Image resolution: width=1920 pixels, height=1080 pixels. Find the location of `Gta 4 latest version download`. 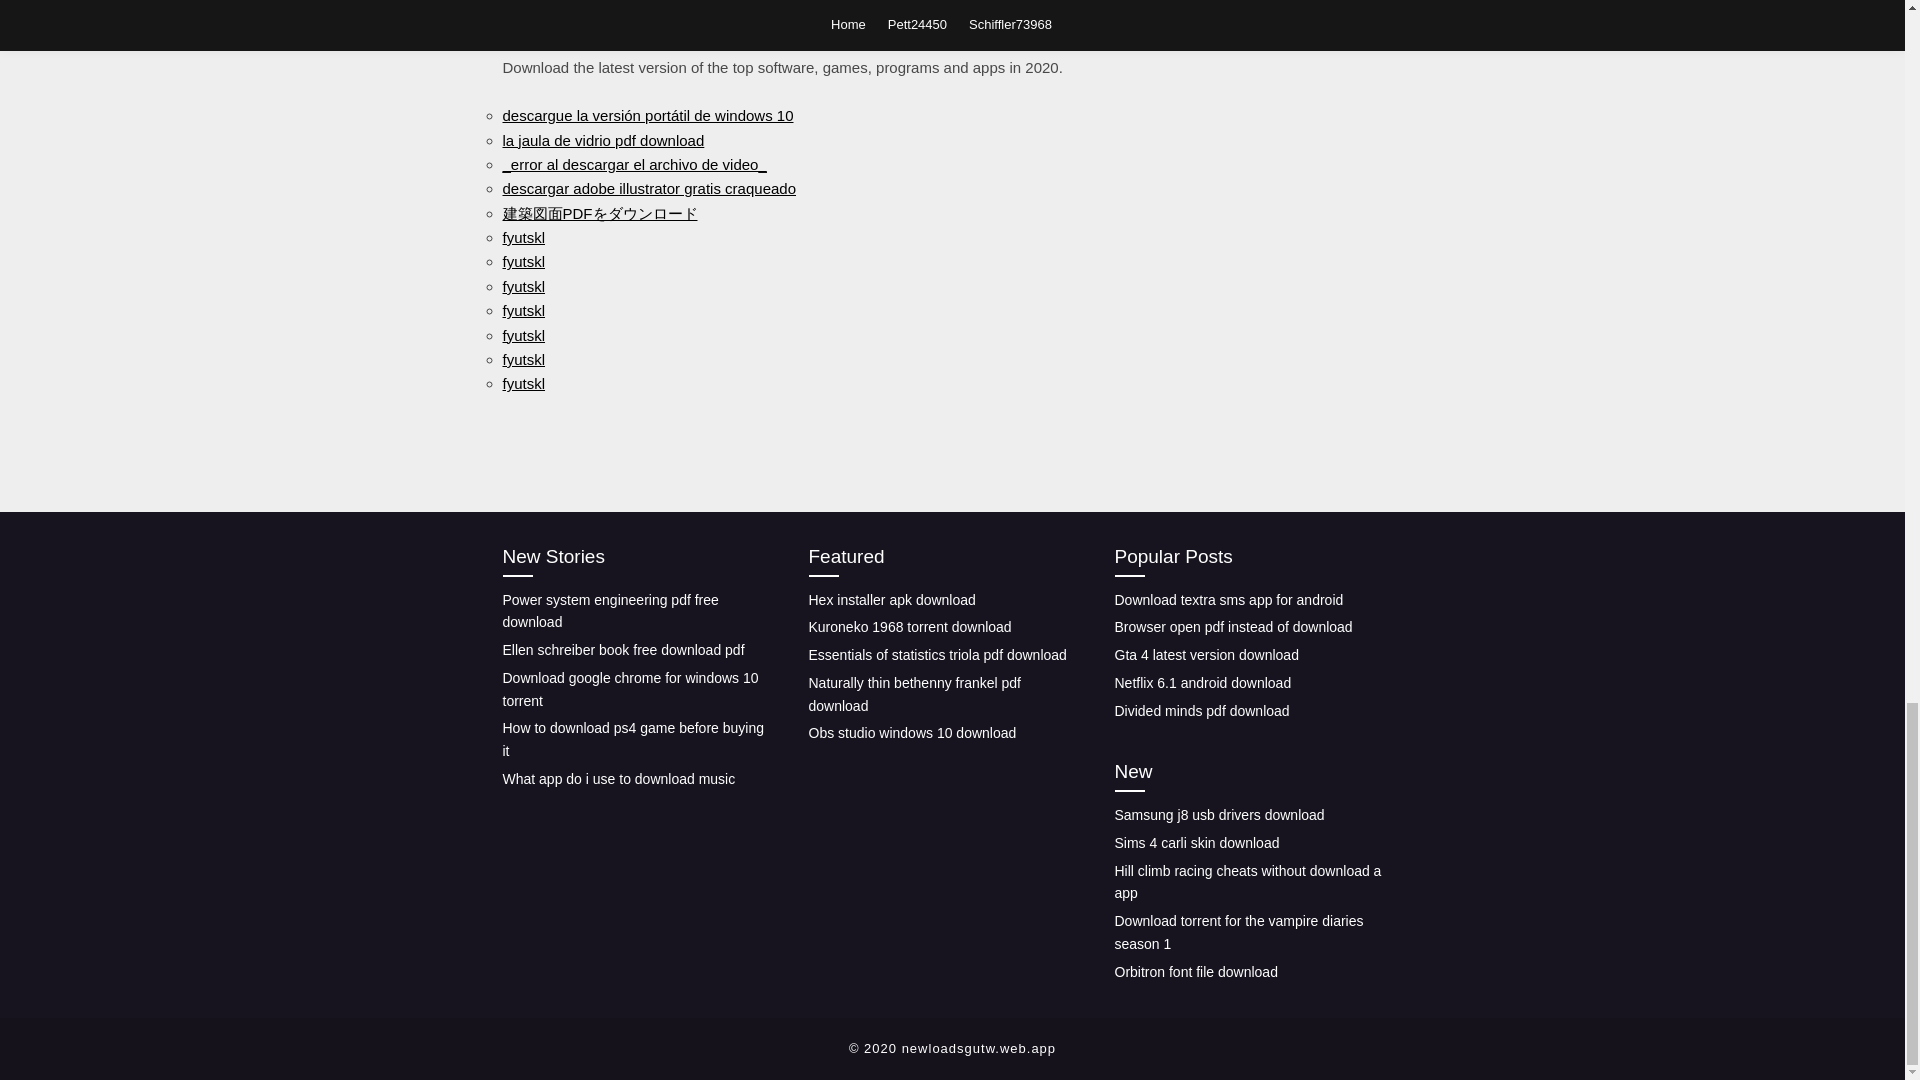

Gta 4 latest version download is located at coordinates (1205, 654).